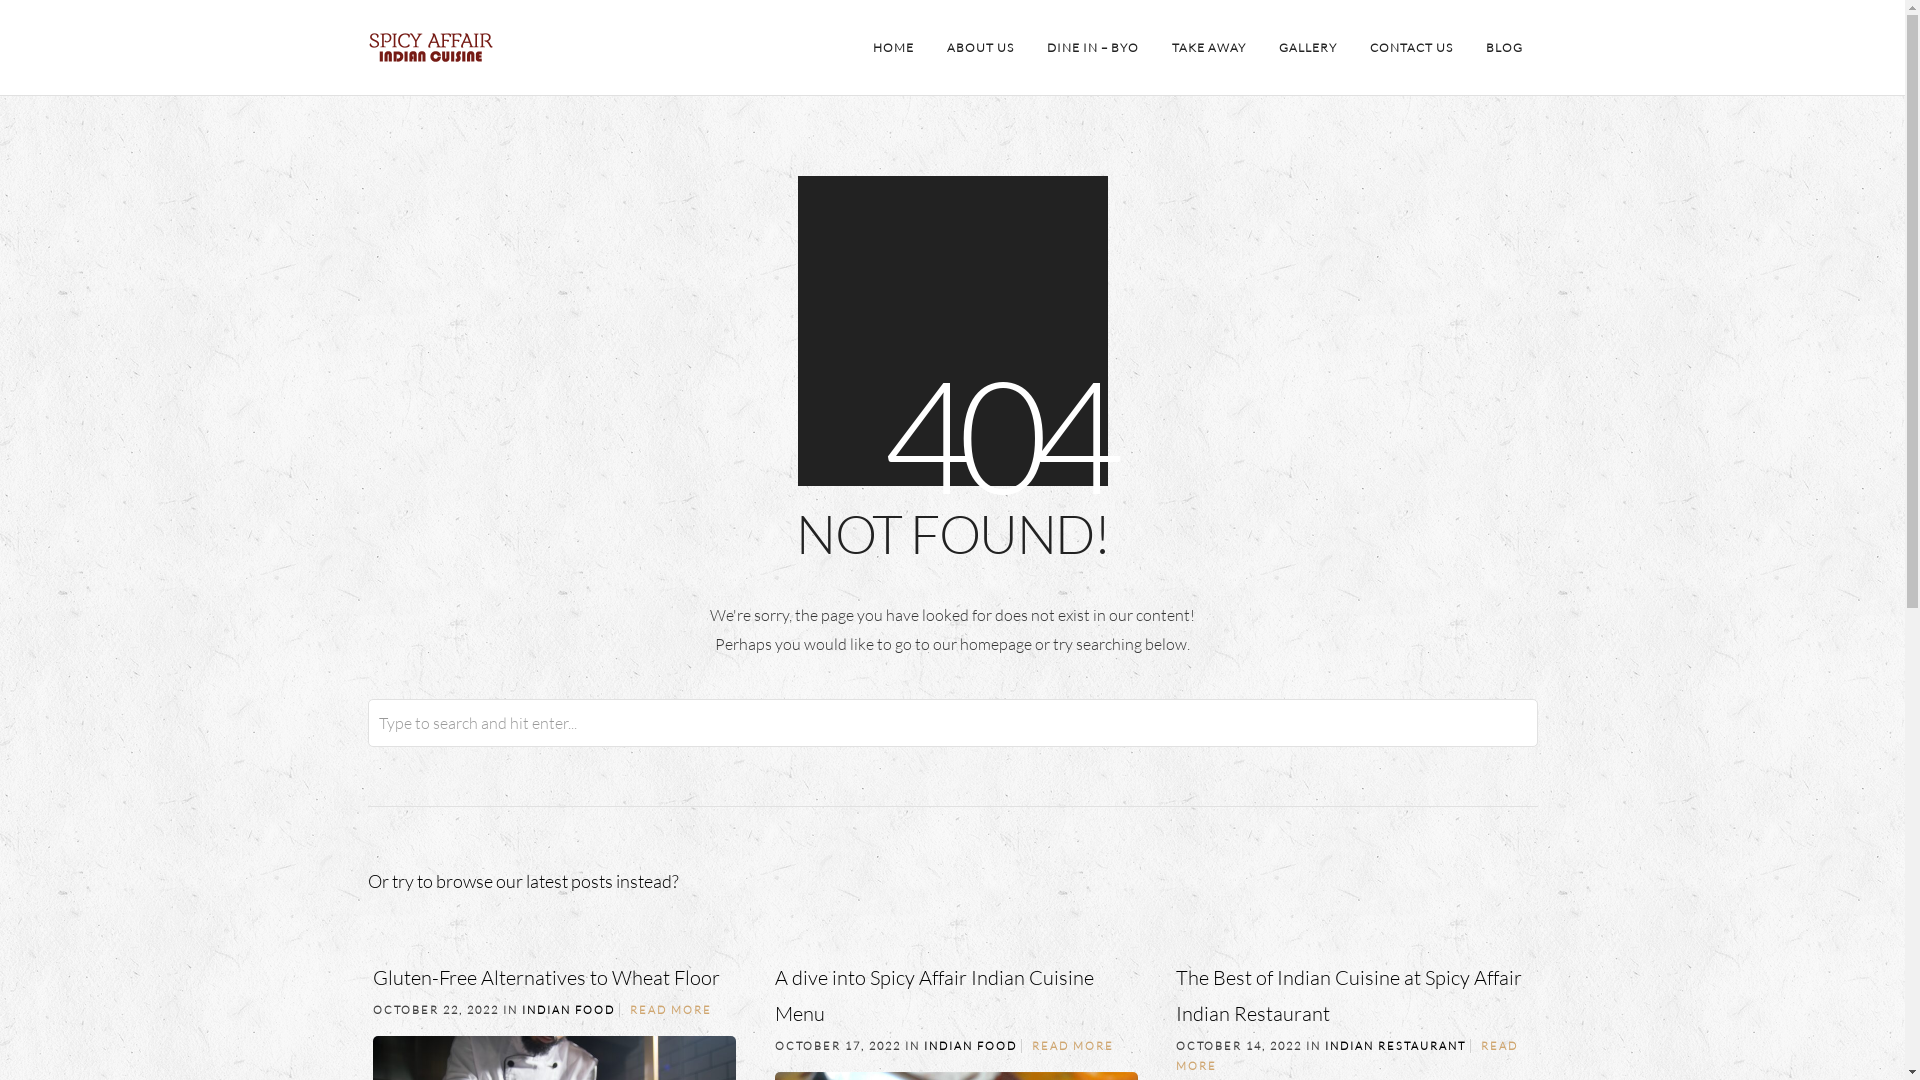 The height and width of the screenshot is (1080, 1920). I want to click on GALLERY, so click(1308, 48).